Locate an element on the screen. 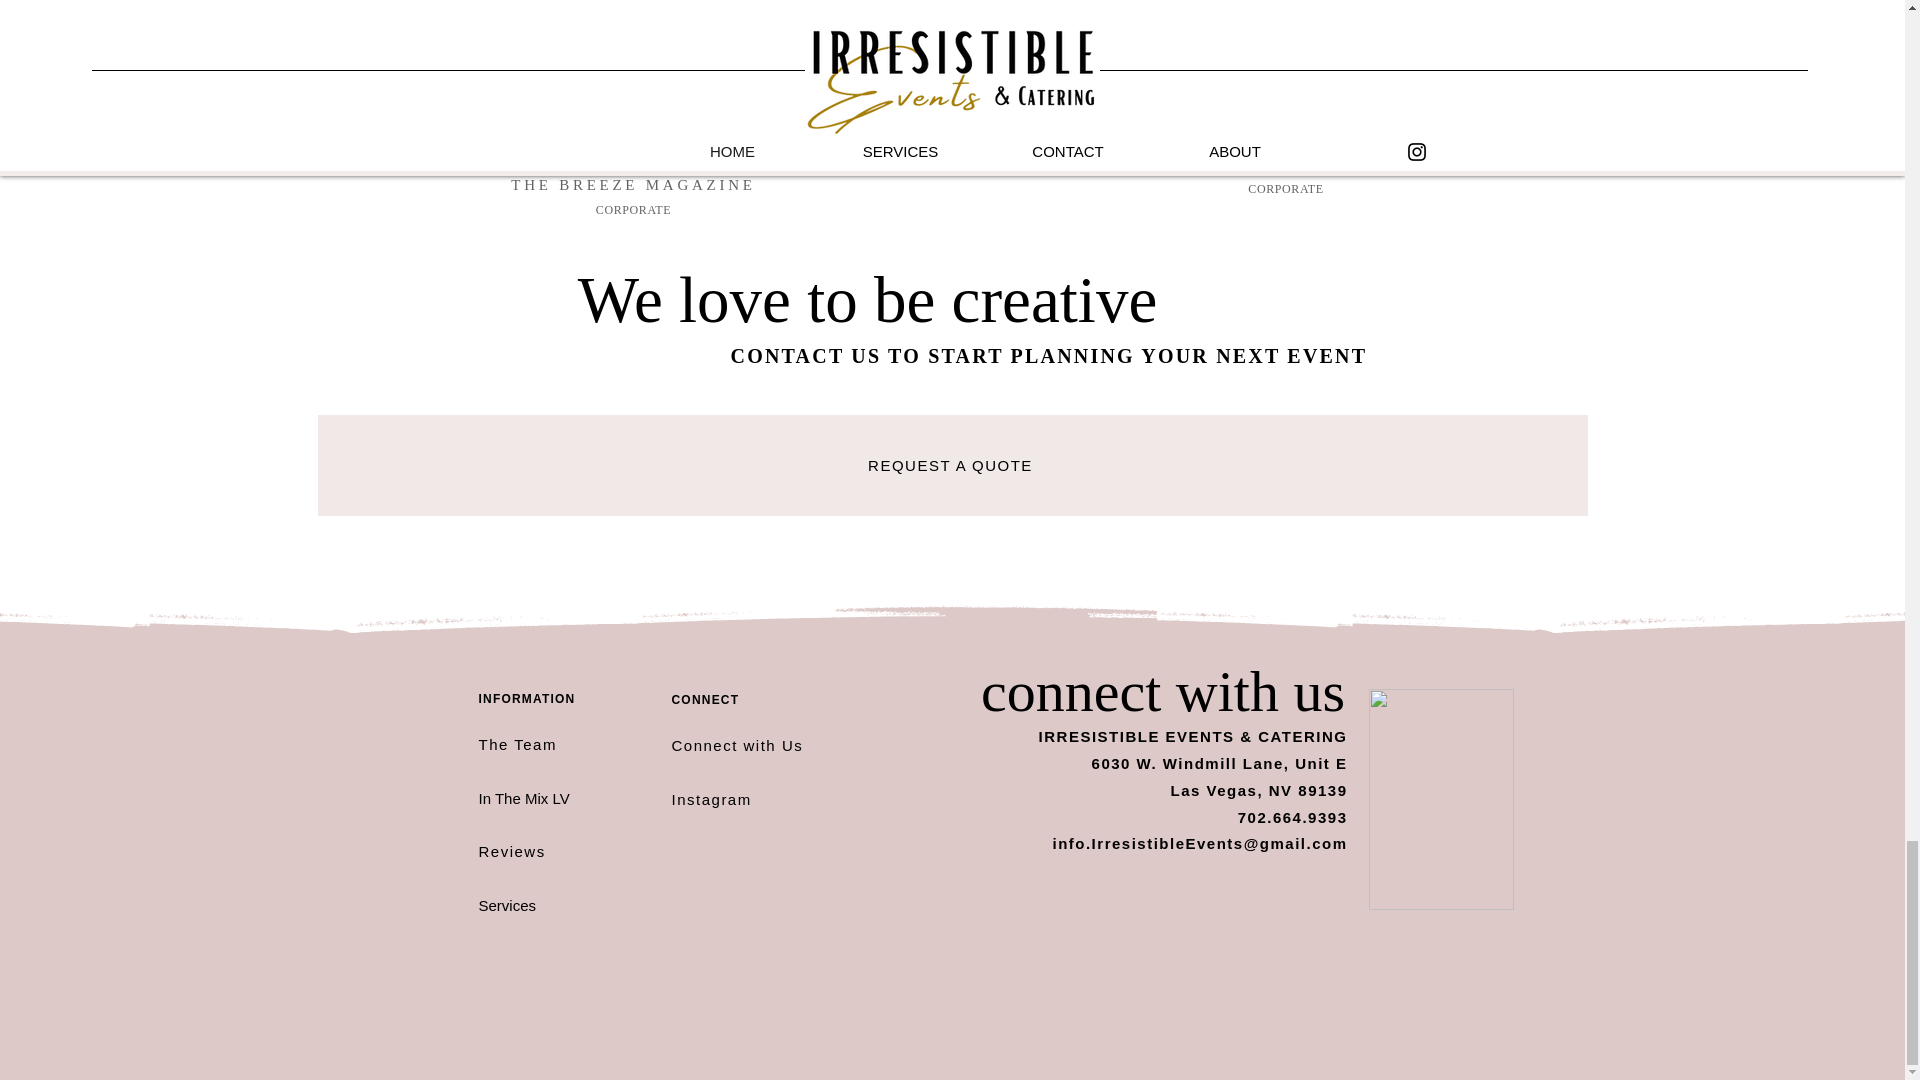 This screenshot has height=1080, width=1920. The Team is located at coordinates (517, 744).